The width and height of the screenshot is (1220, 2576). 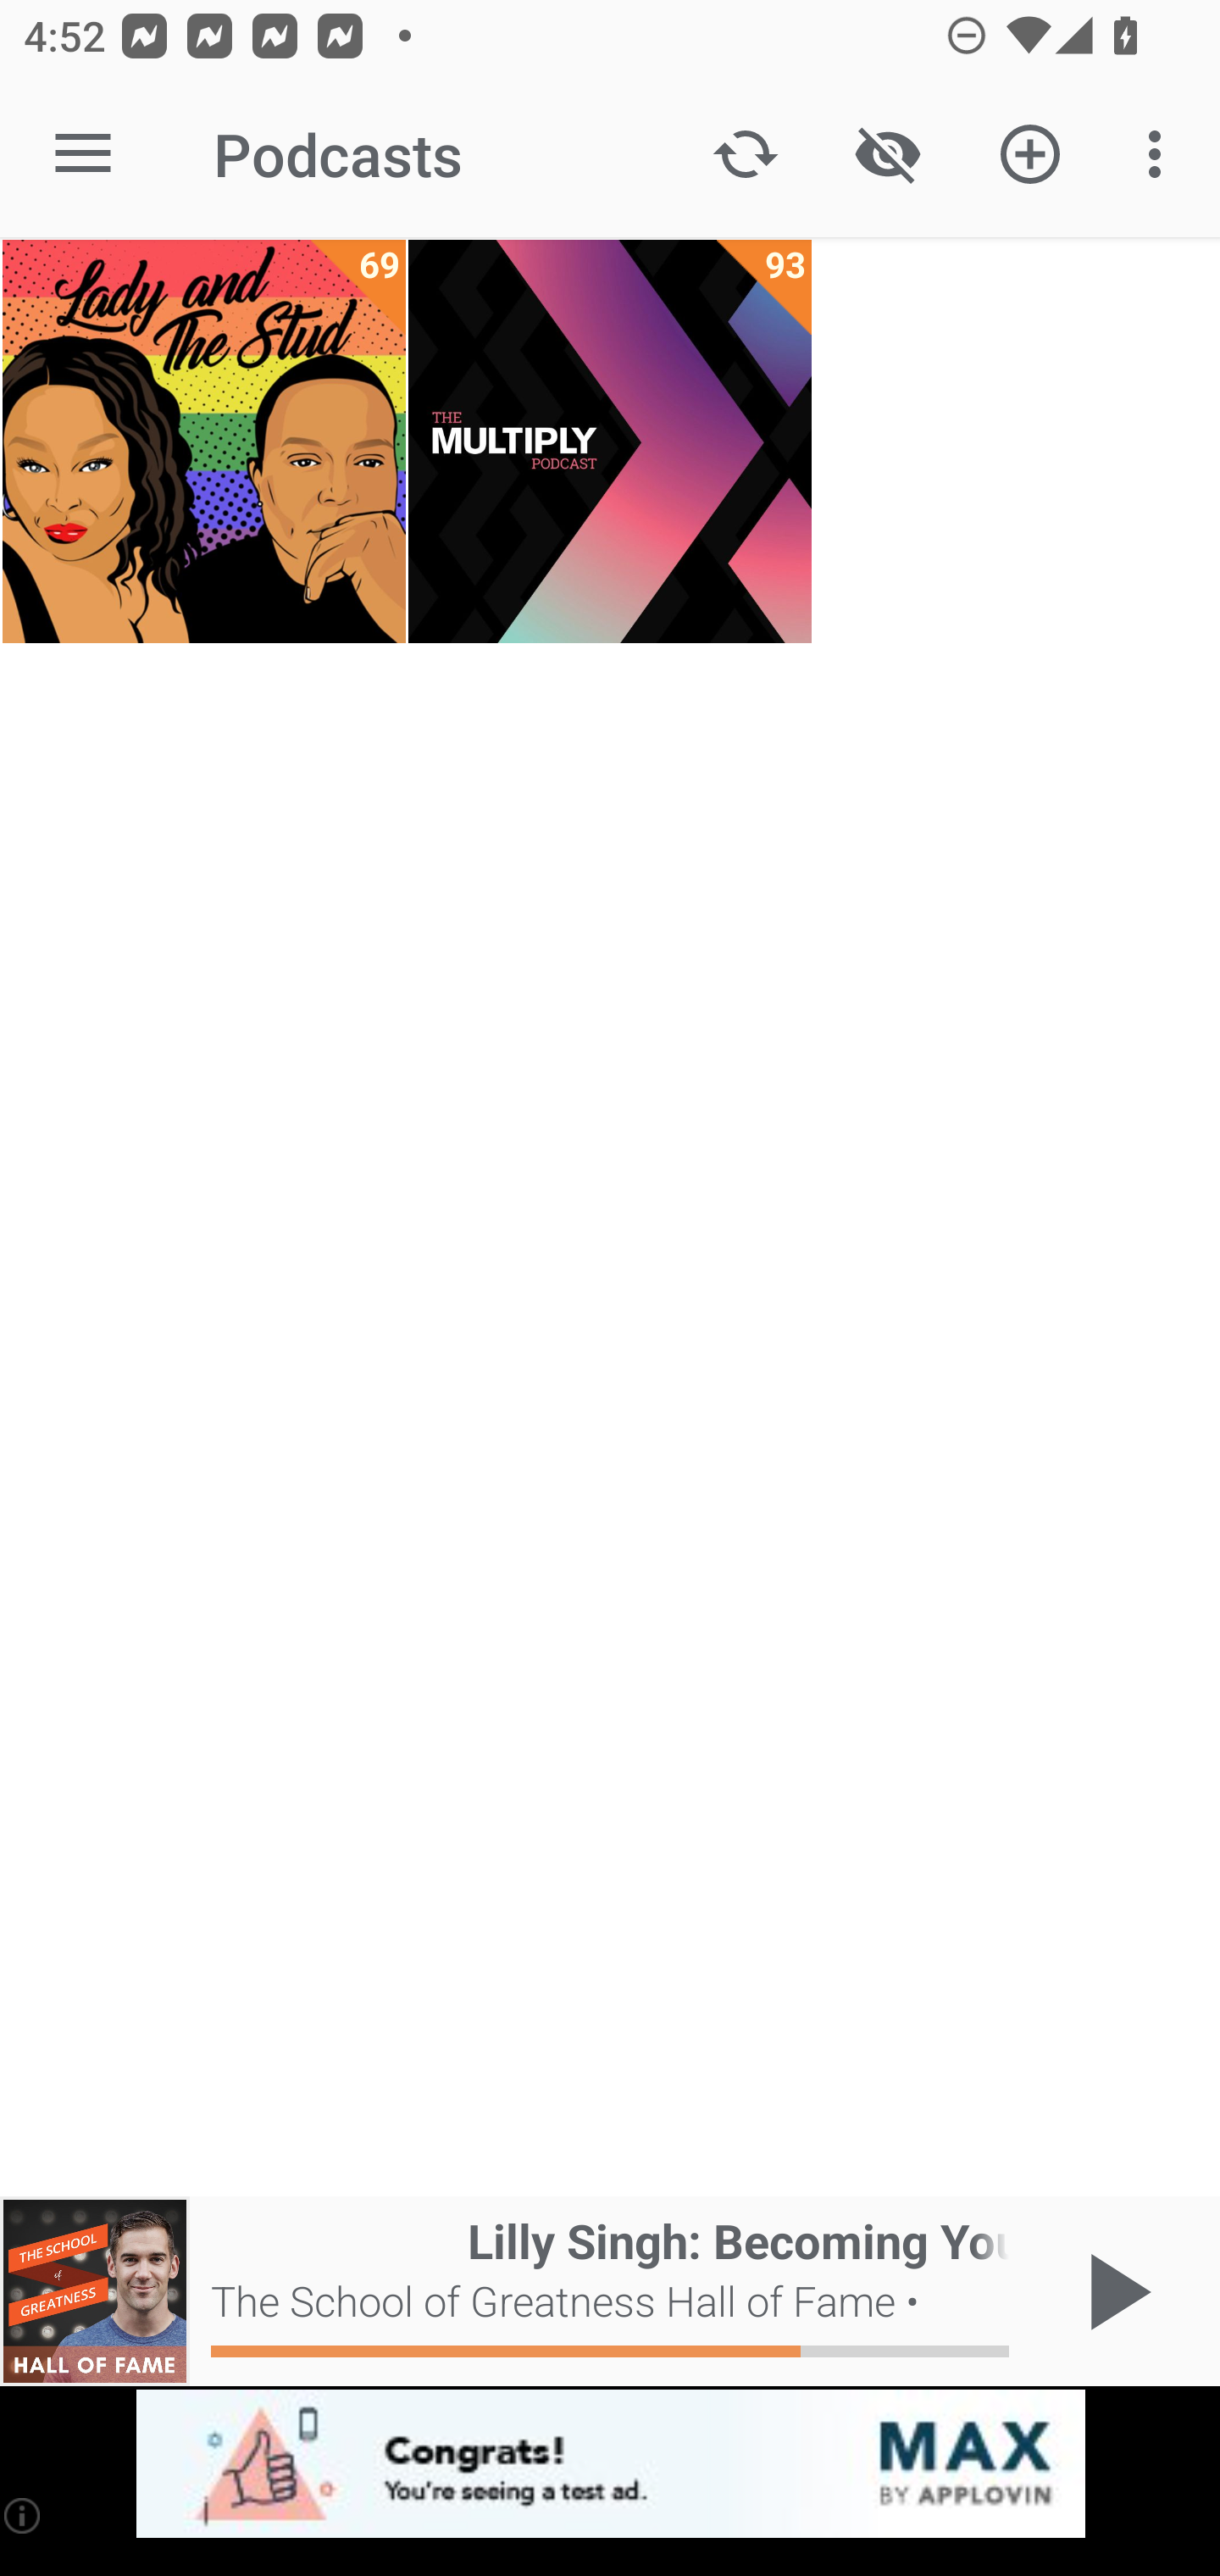 What do you see at coordinates (1030, 154) in the screenshot?
I see `Add new Podcast` at bounding box center [1030, 154].